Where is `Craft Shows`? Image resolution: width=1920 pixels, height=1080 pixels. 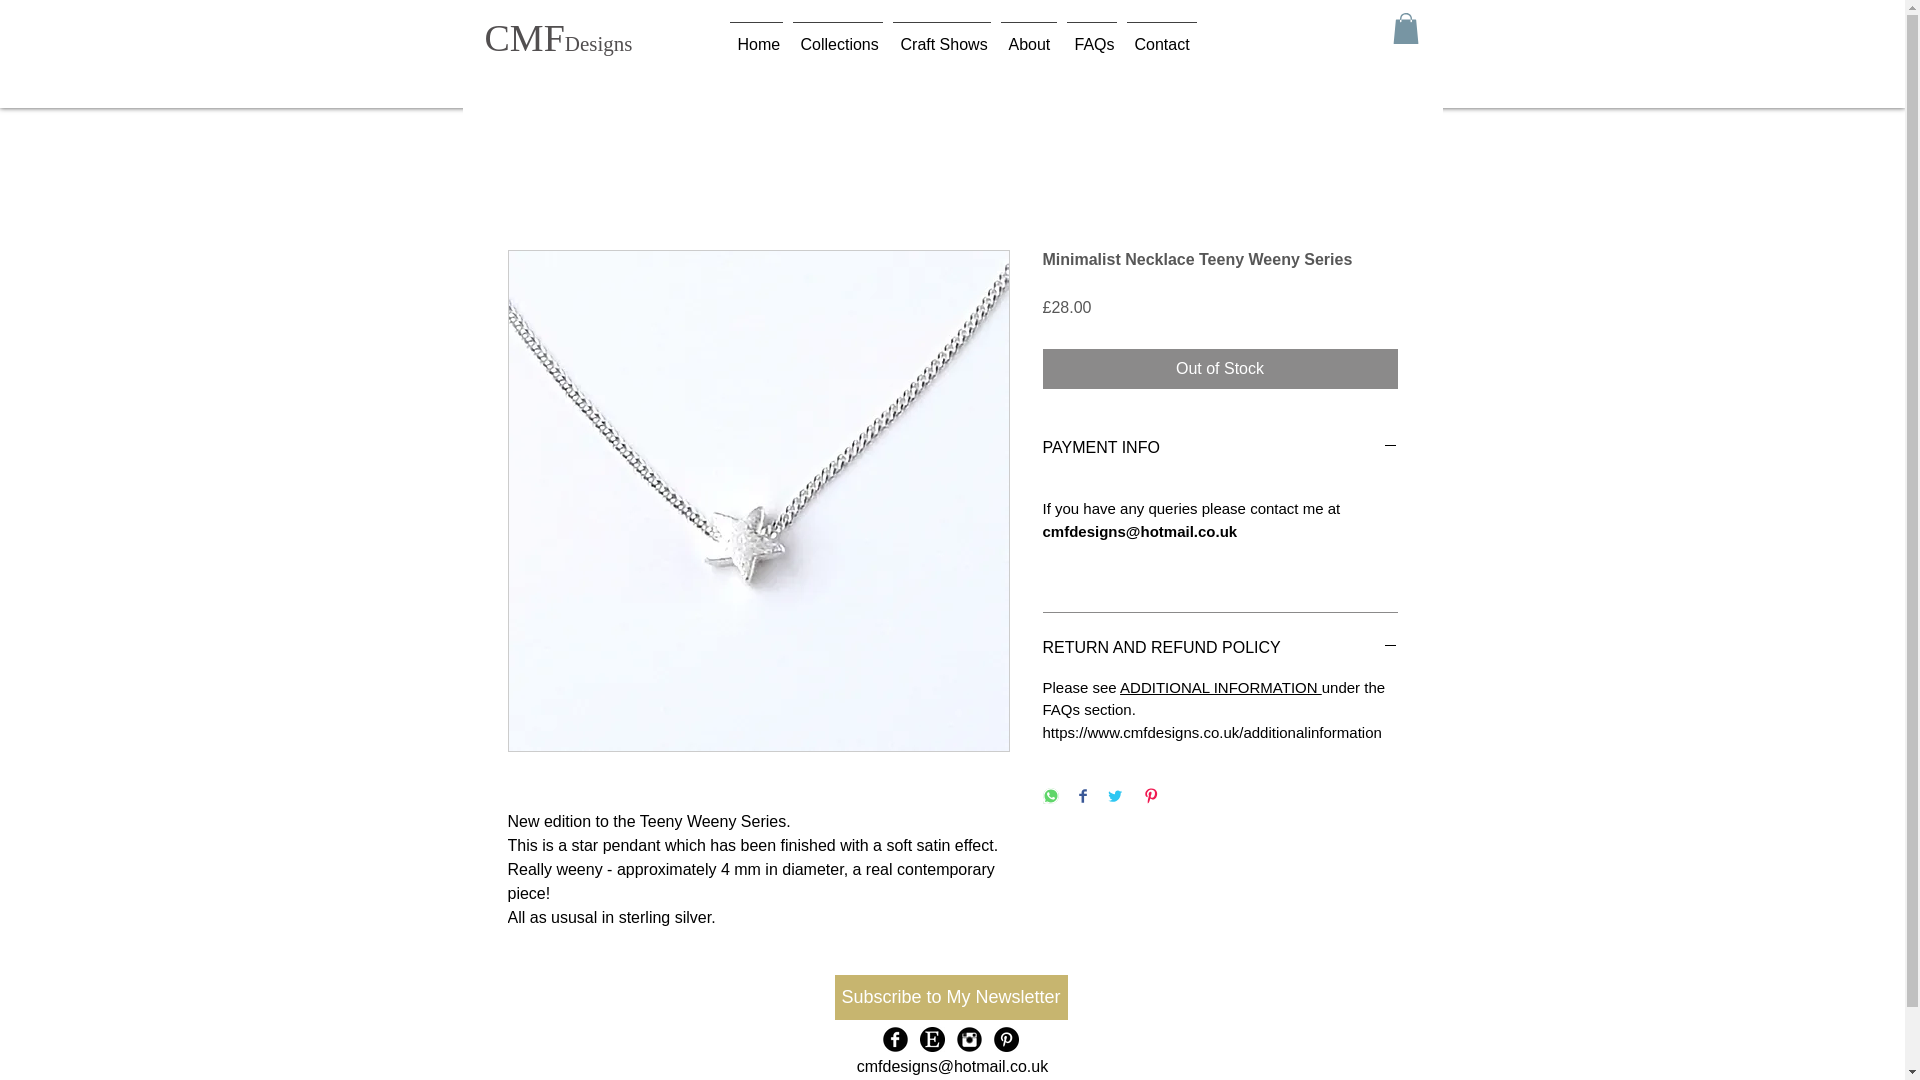 Craft Shows is located at coordinates (942, 35).